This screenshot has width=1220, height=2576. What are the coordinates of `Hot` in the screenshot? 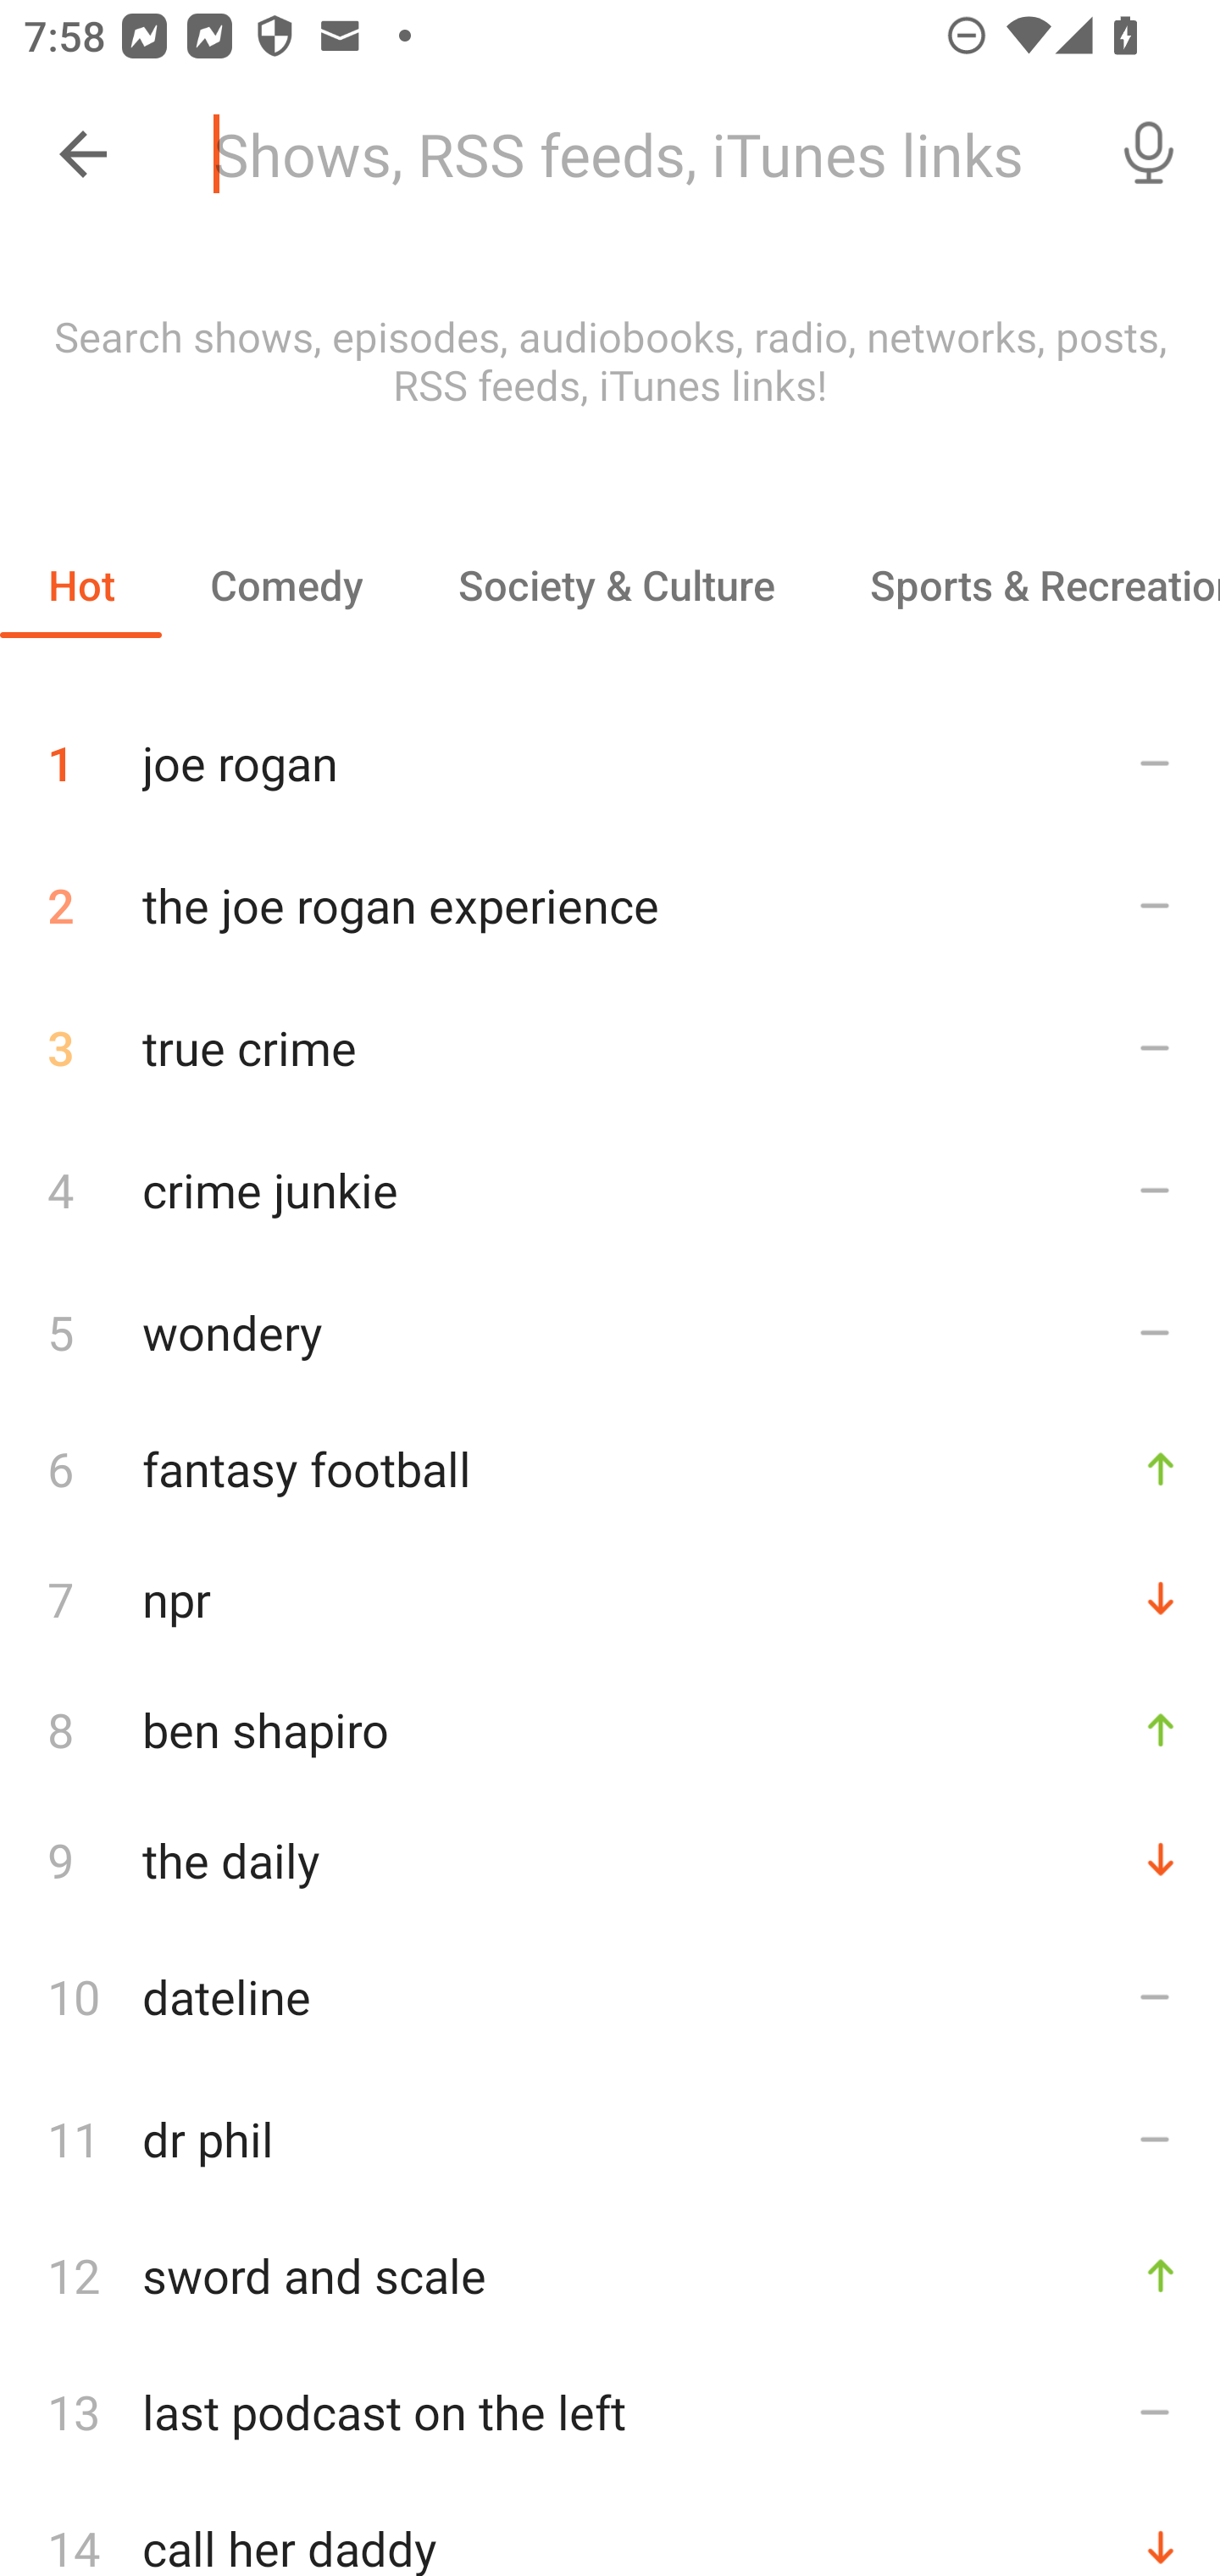 It's located at (81, 585).